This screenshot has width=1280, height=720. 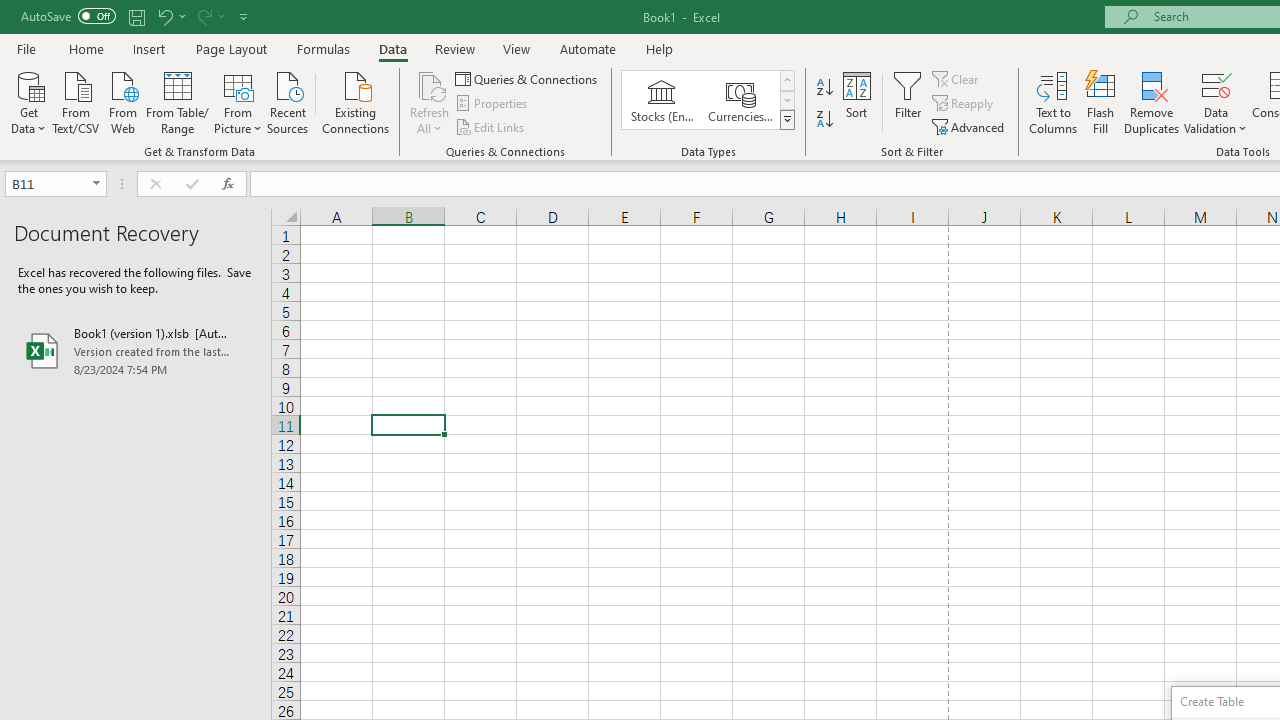 What do you see at coordinates (76, 101) in the screenshot?
I see `From Text/CSV` at bounding box center [76, 101].